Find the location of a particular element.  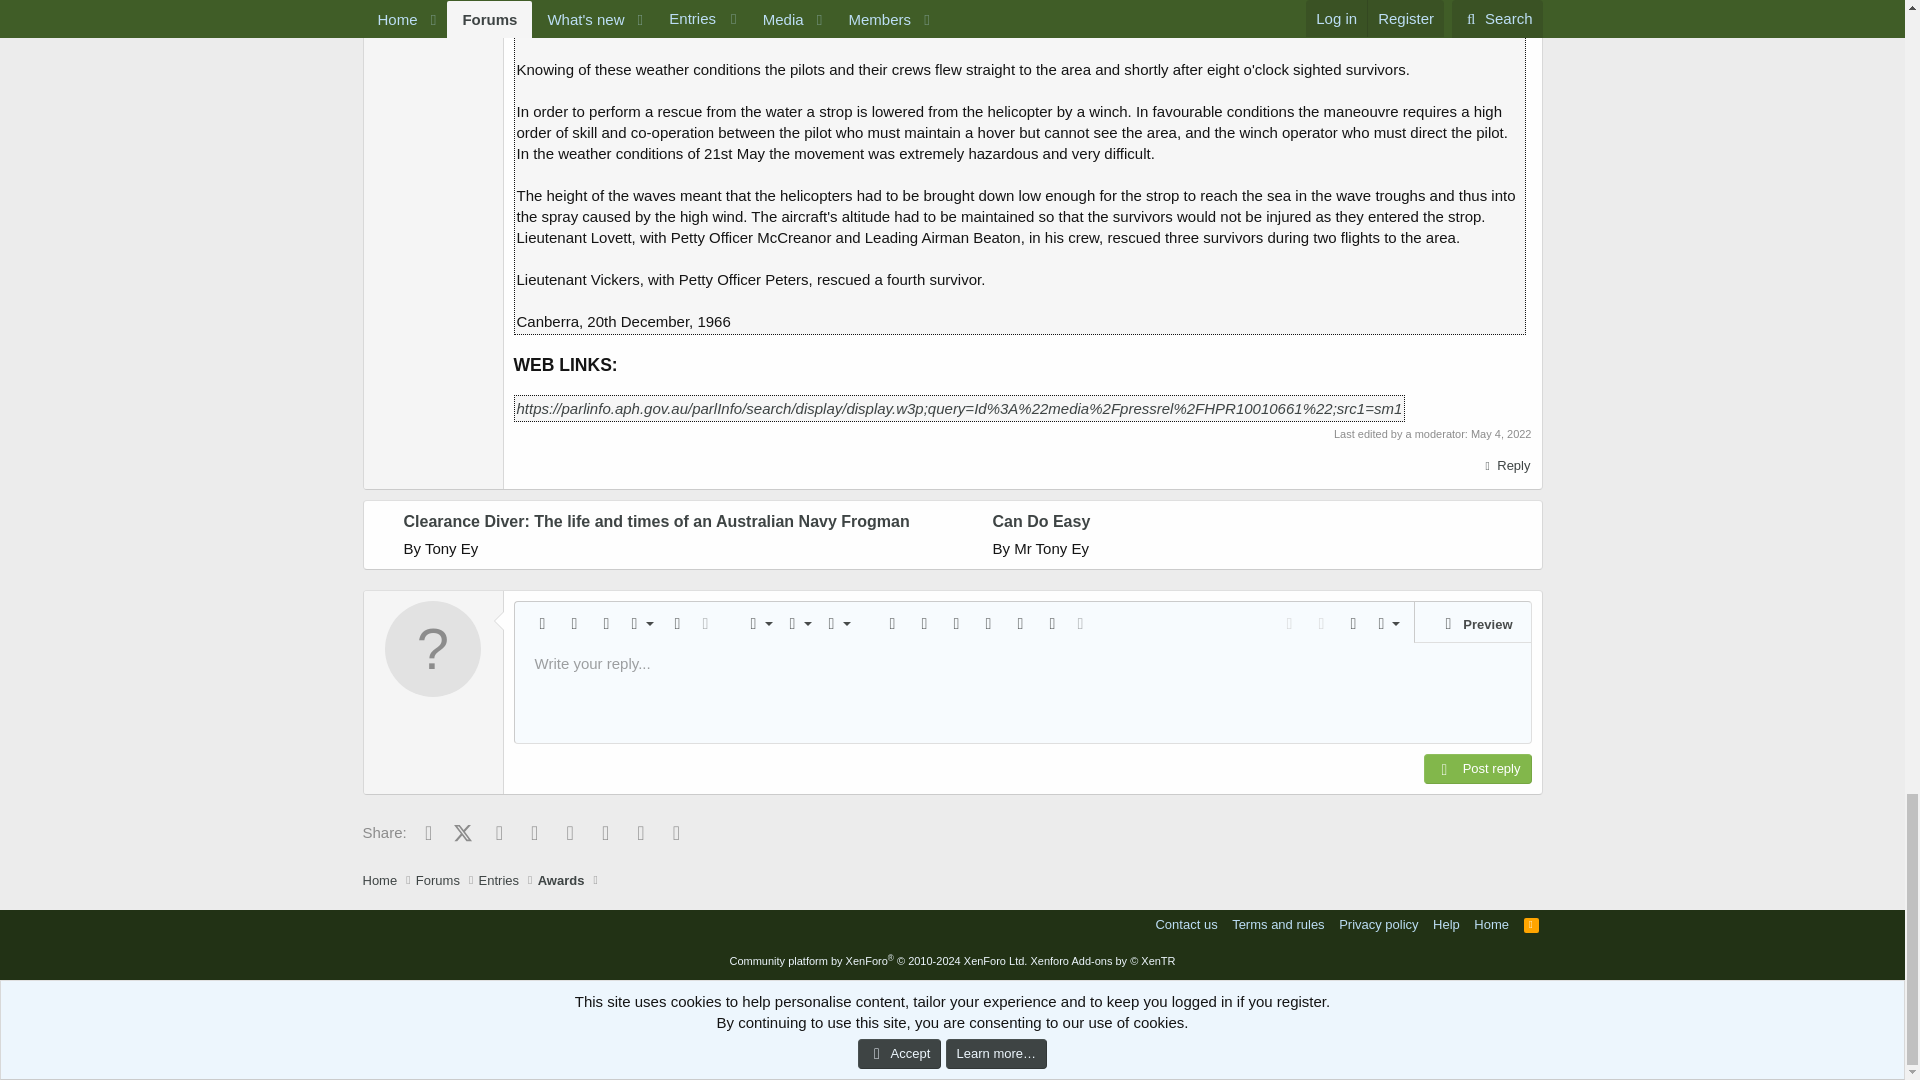

Reply, quoting this message is located at coordinates (1505, 466).